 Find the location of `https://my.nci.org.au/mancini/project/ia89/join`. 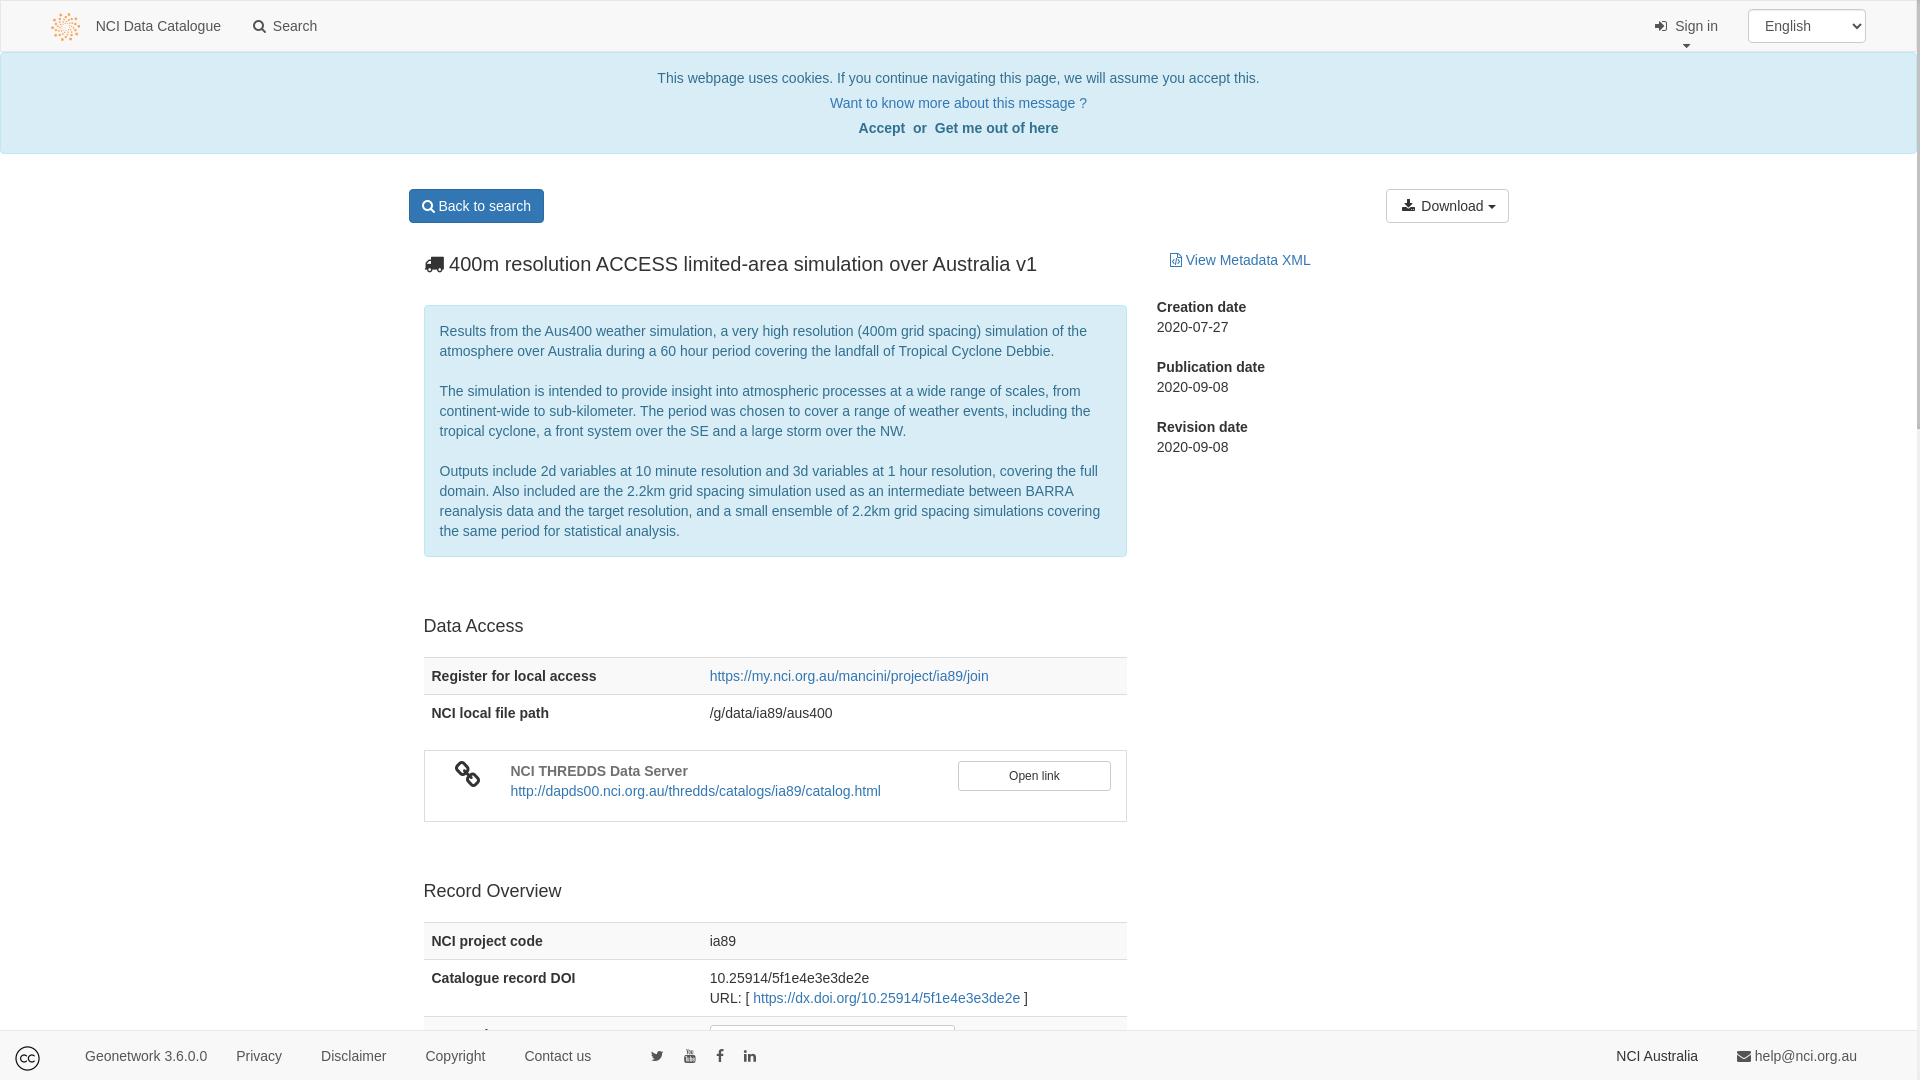

https://my.nci.org.au/mancini/project/ia89/join is located at coordinates (850, 676).